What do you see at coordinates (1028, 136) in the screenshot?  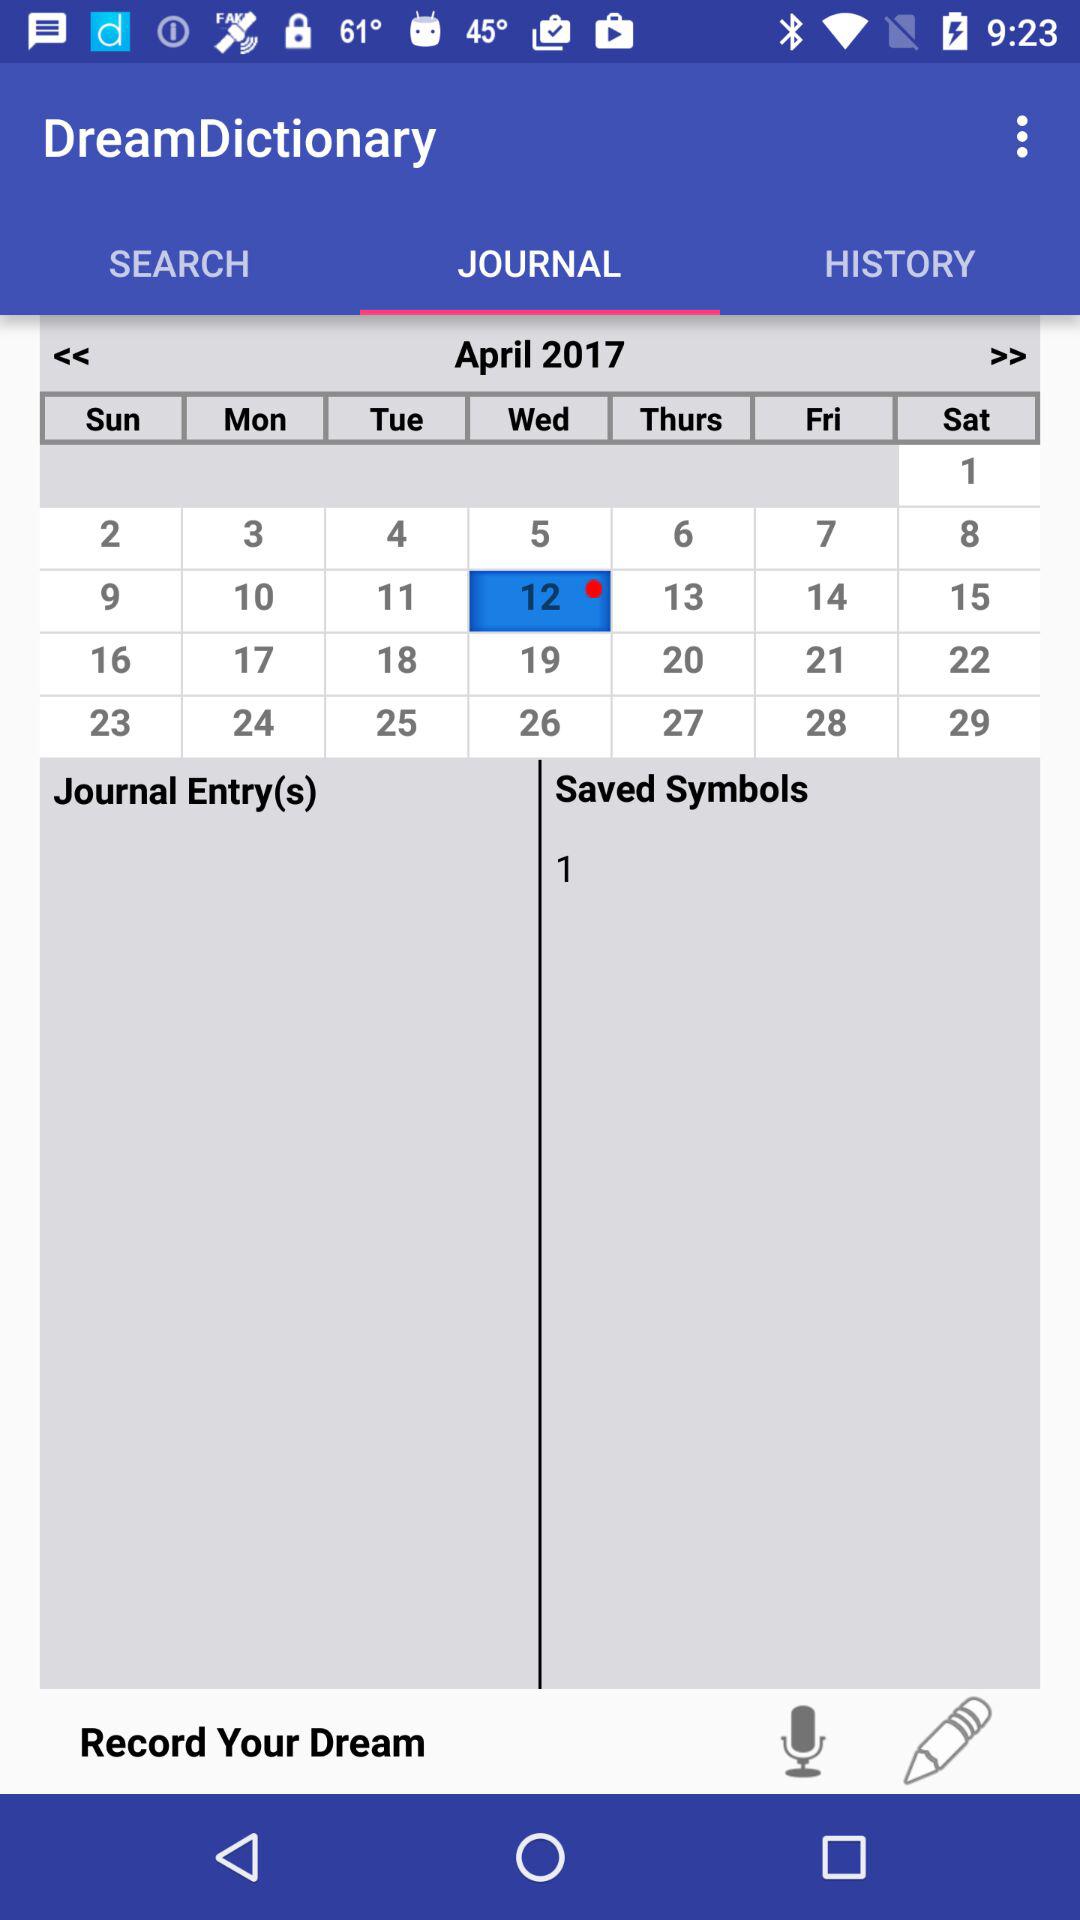 I see `turn off the item above the history` at bounding box center [1028, 136].